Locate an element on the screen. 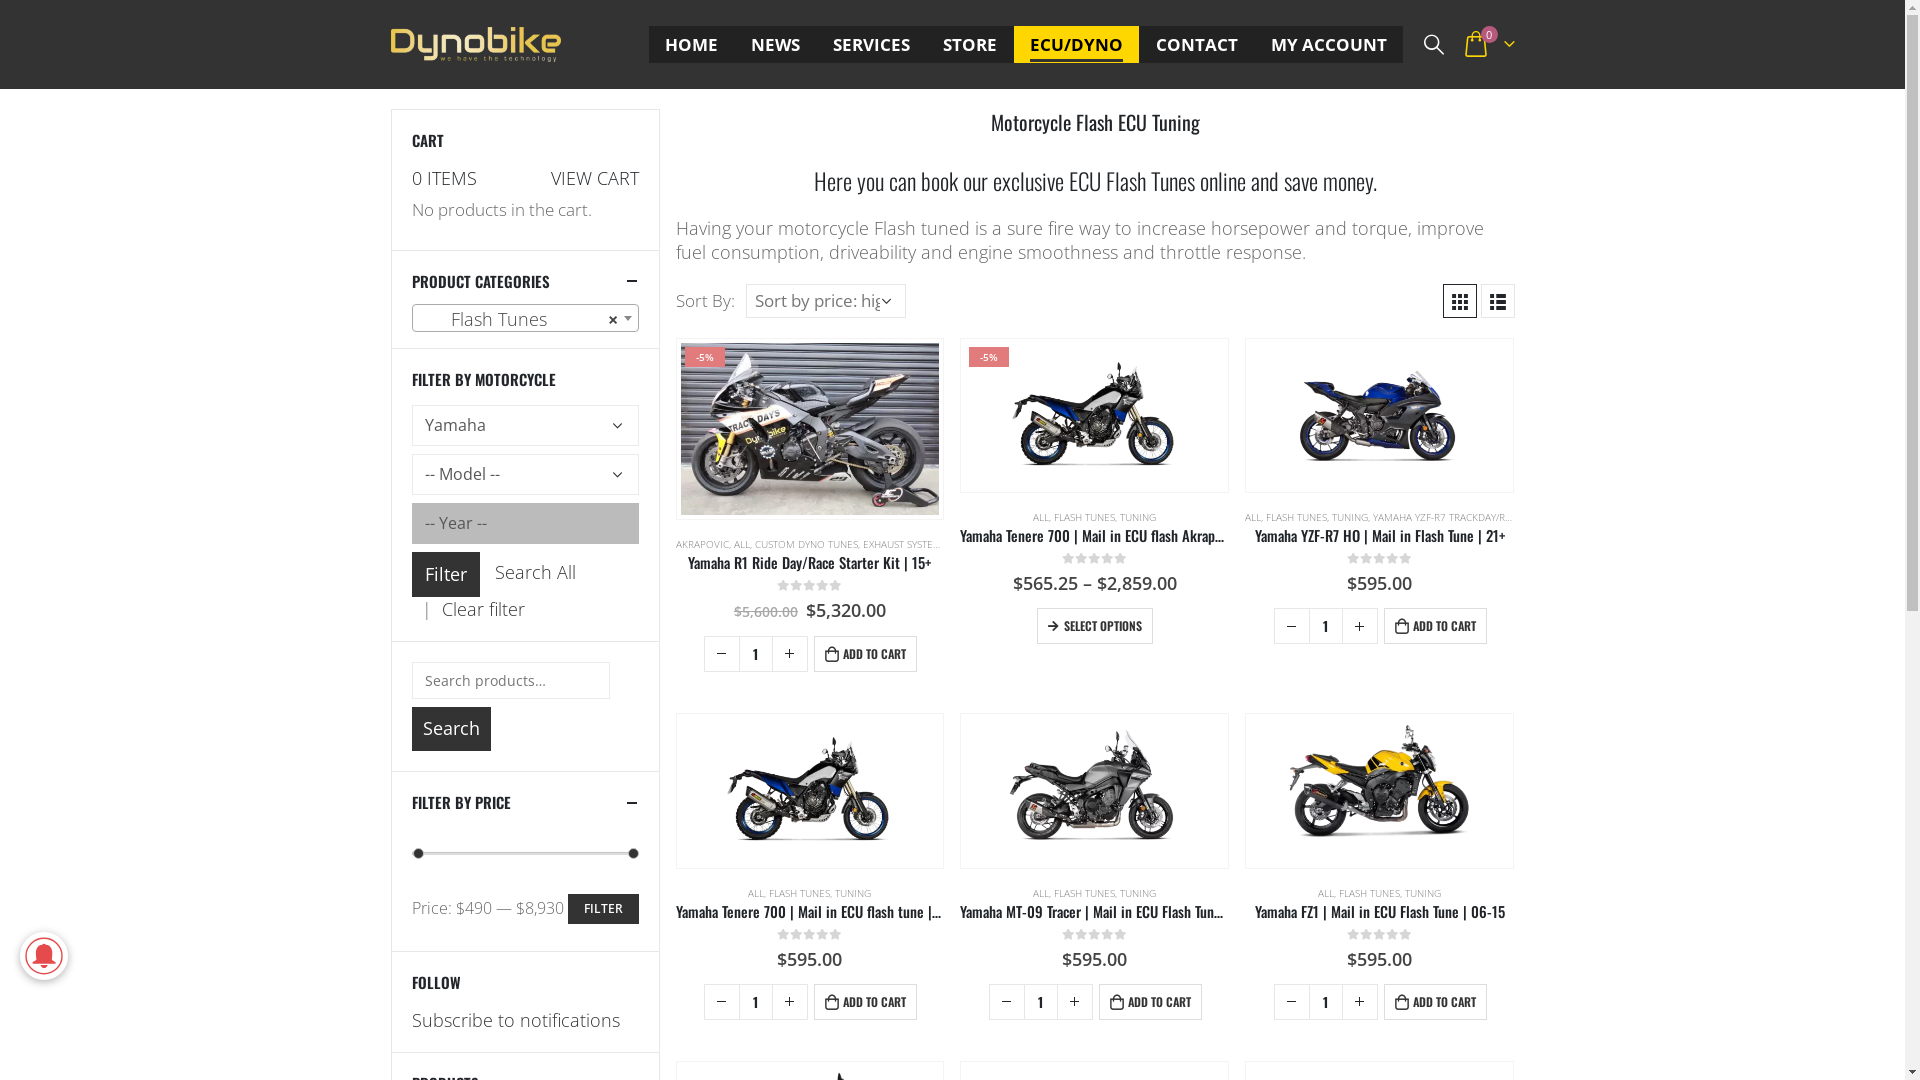 The height and width of the screenshot is (1080, 1920). FLASH TUNES is located at coordinates (1084, 517).